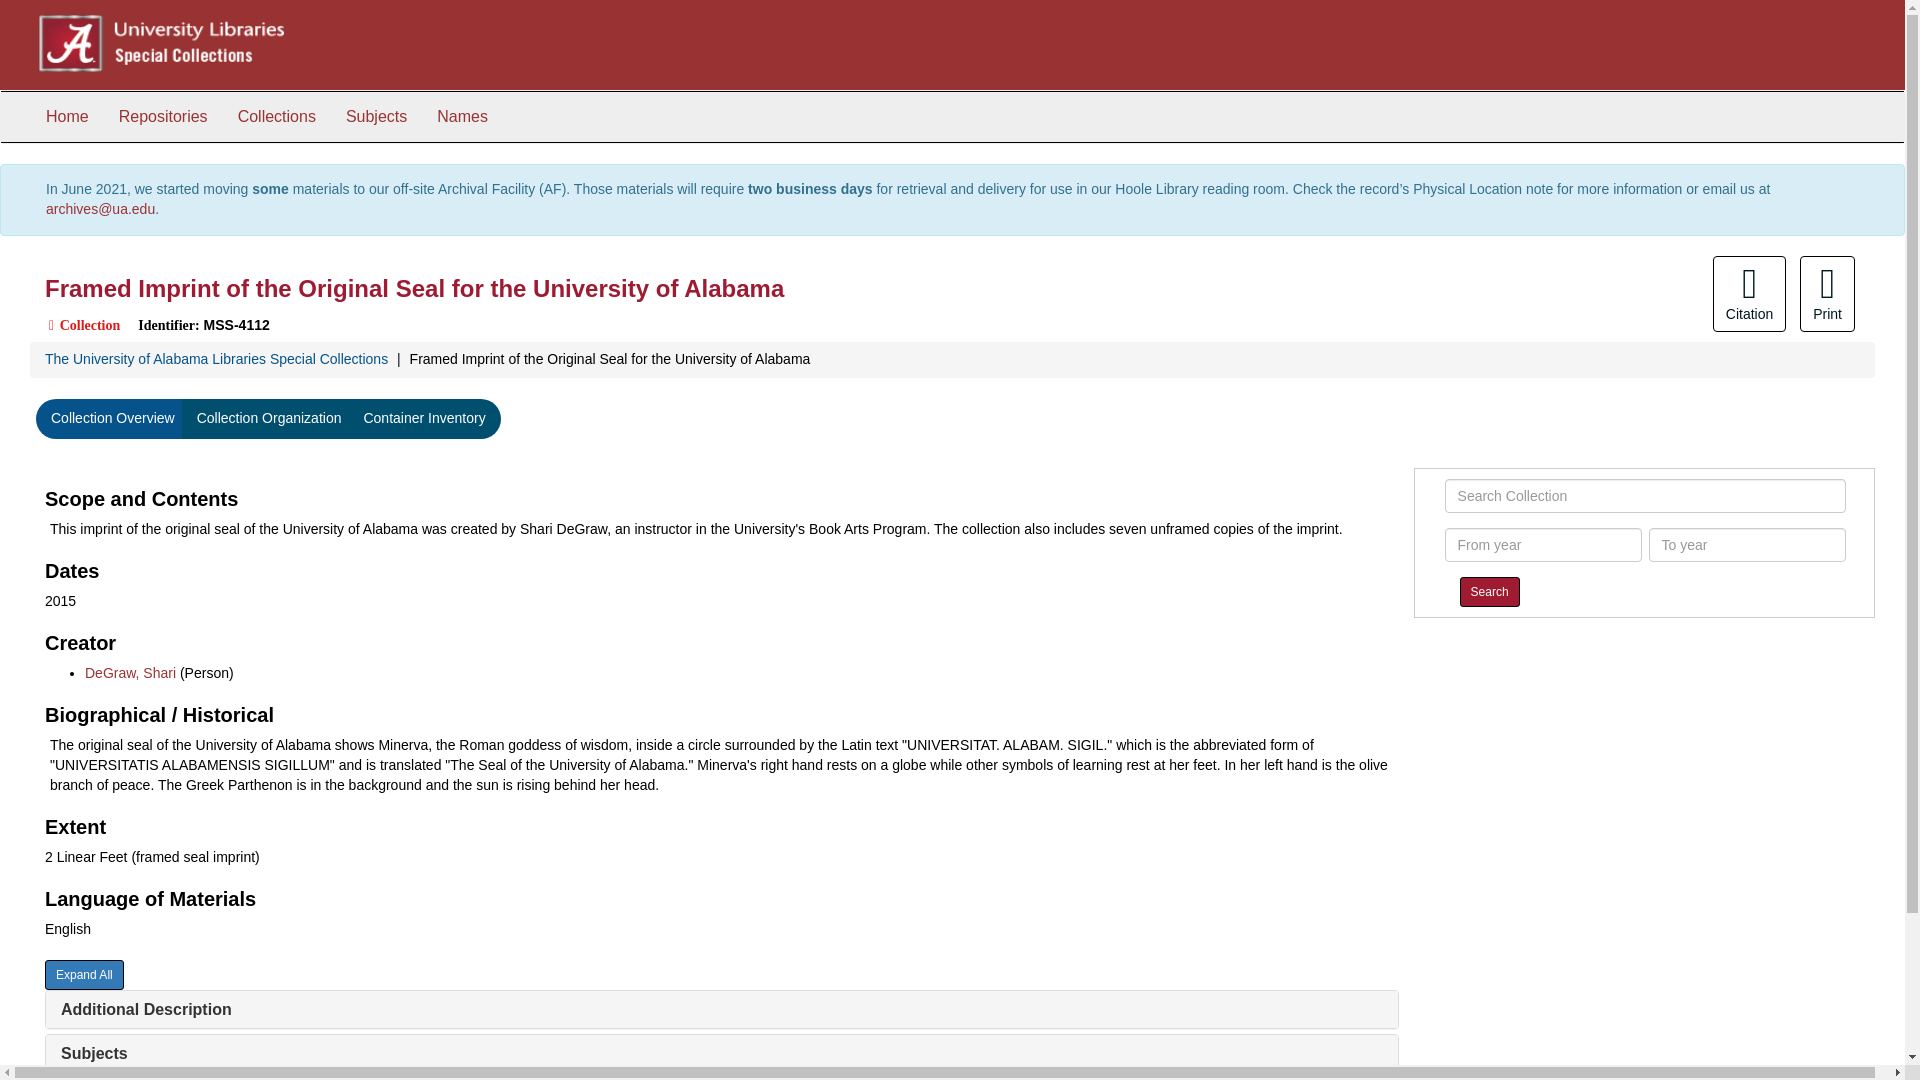 This screenshot has width=1920, height=1080. What do you see at coordinates (130, 673) in the screenshot?
I see `DeGraw, Shari` at bounding box center [130, 673].